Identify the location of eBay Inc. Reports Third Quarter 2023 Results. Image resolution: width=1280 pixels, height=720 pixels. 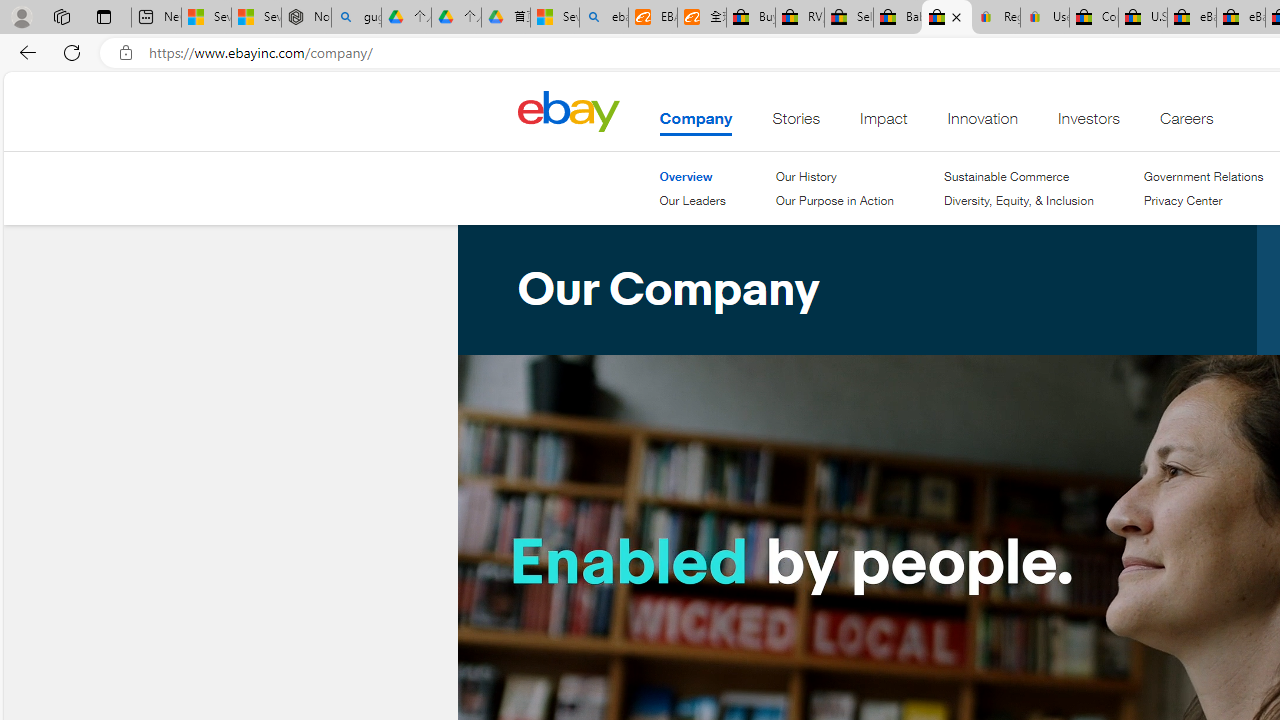
(1240, 18).